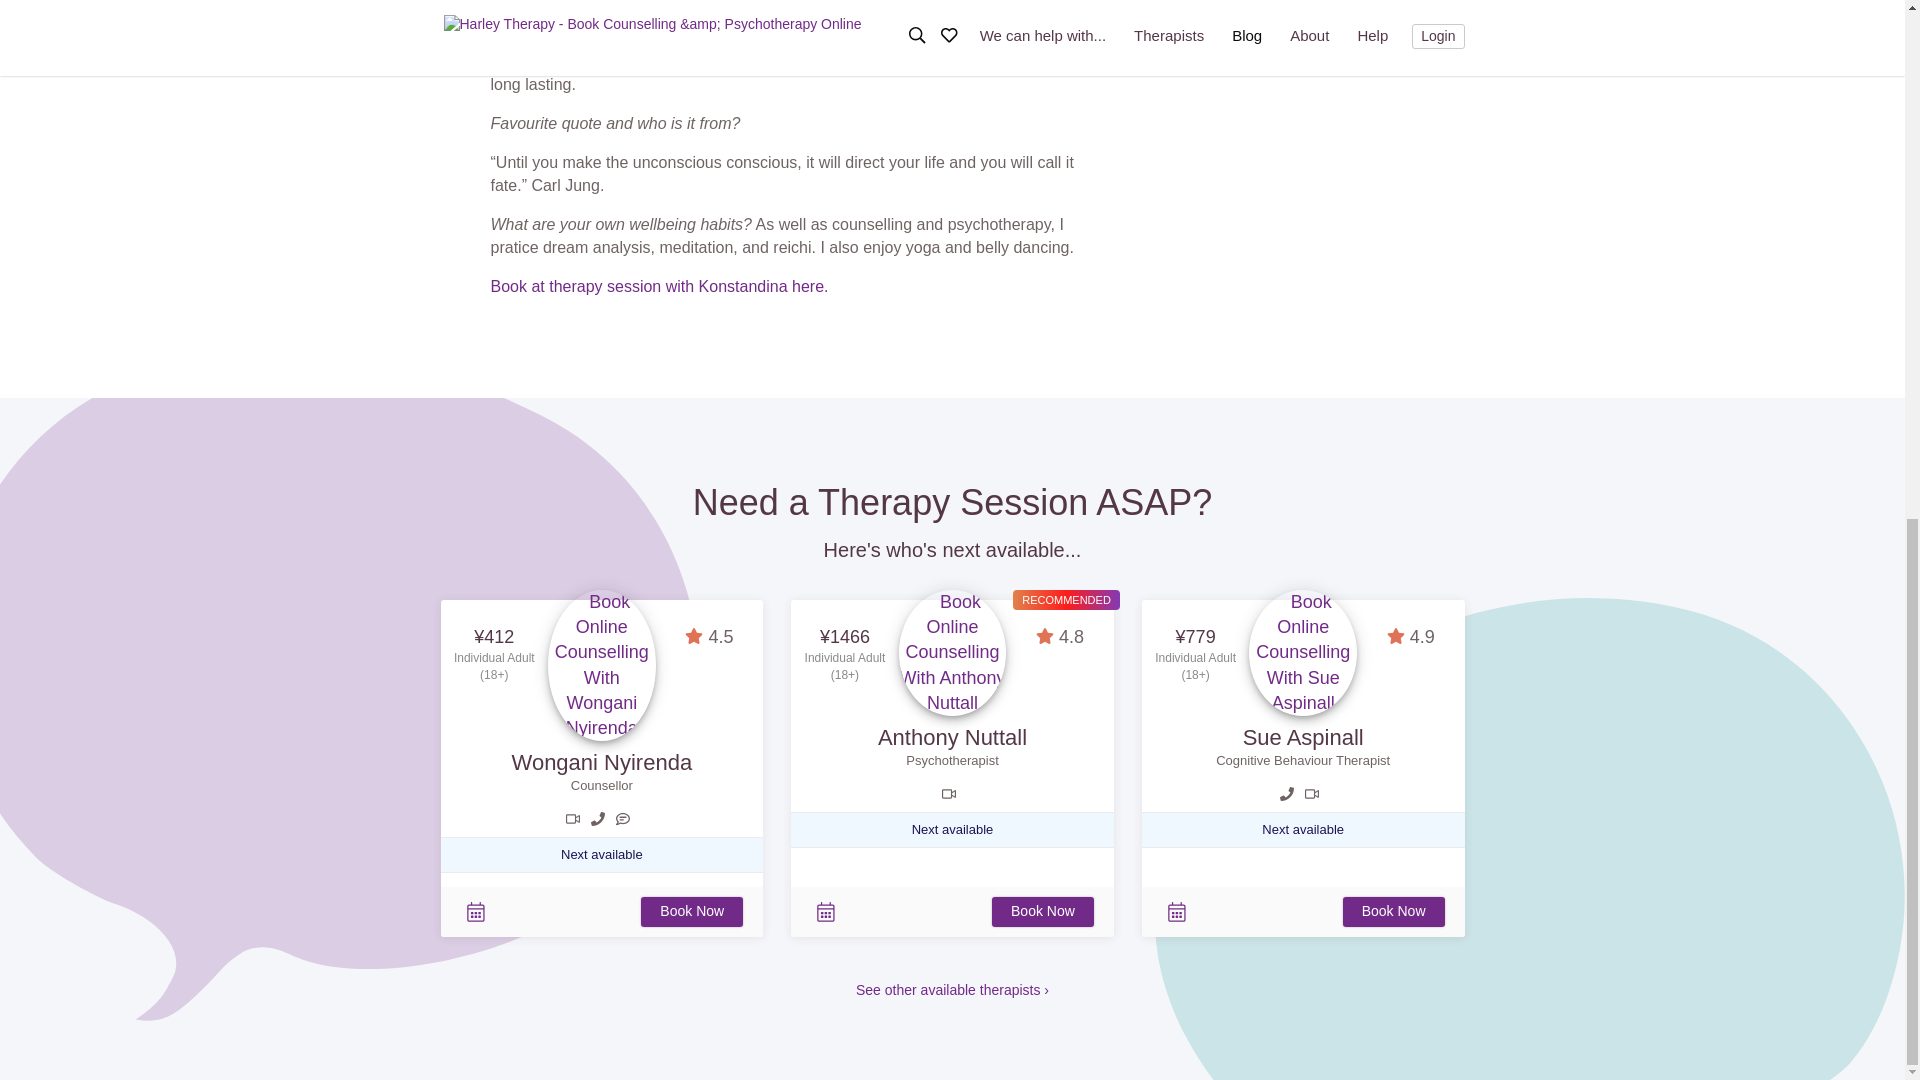 This screenshot has width=1920, height=1080. I want to click on Book Now, so click(1394, 912).